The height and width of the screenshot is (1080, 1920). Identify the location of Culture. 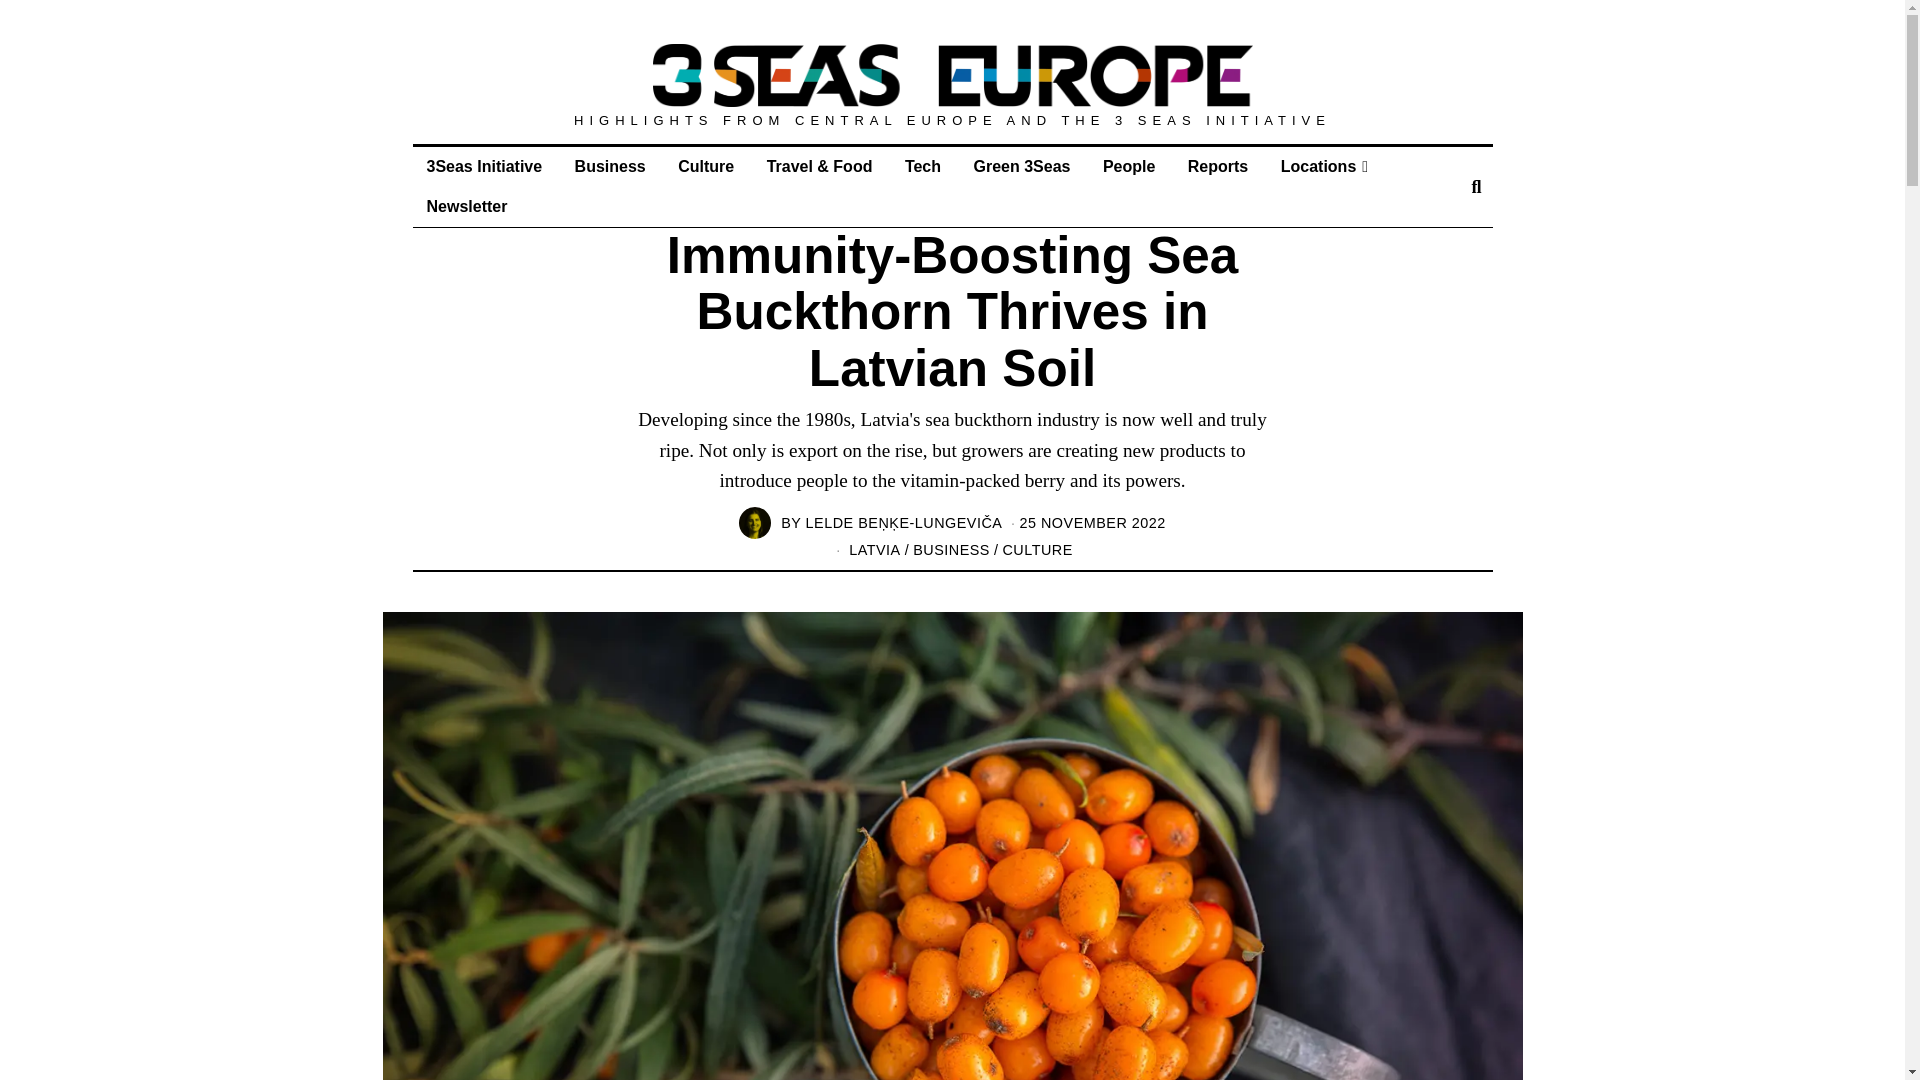
(706, 166).